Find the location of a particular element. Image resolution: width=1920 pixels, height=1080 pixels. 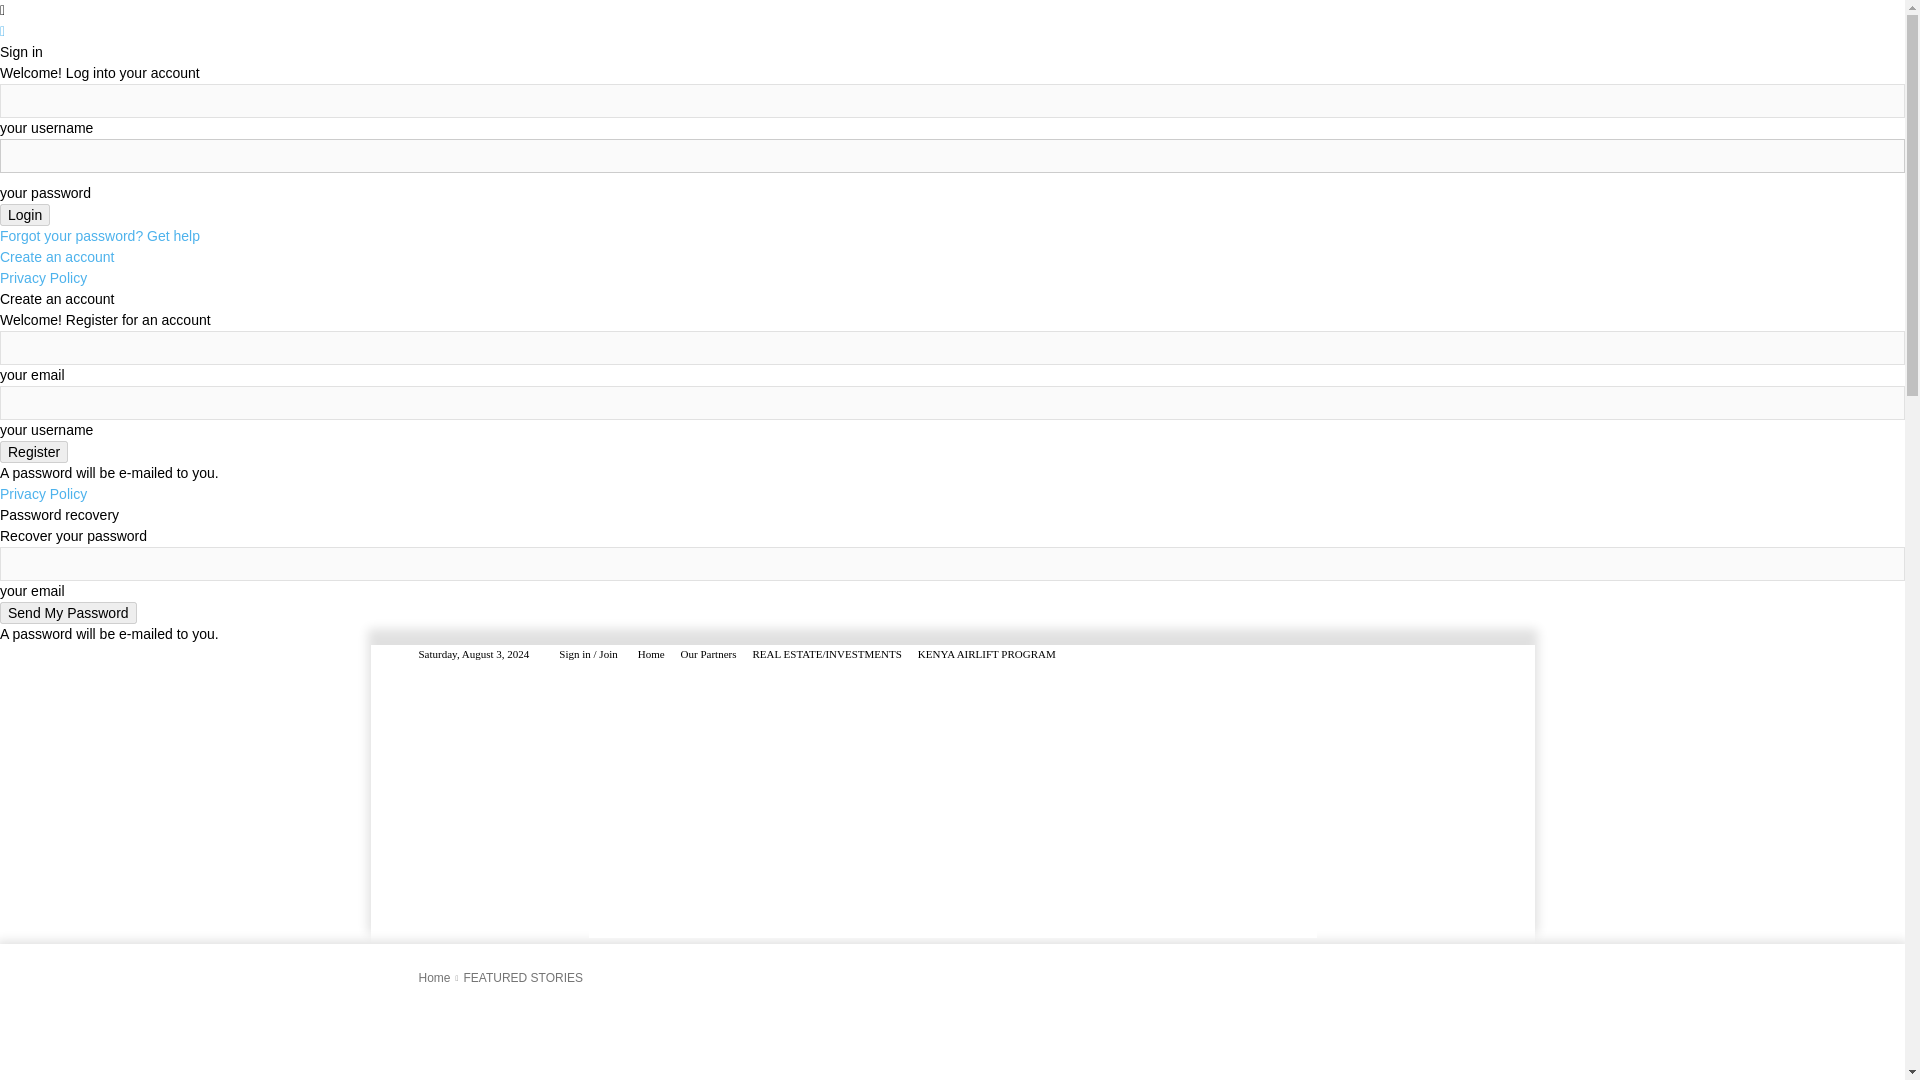

KENYA DIASPORA NEWS is located at coordinates (672, 824).